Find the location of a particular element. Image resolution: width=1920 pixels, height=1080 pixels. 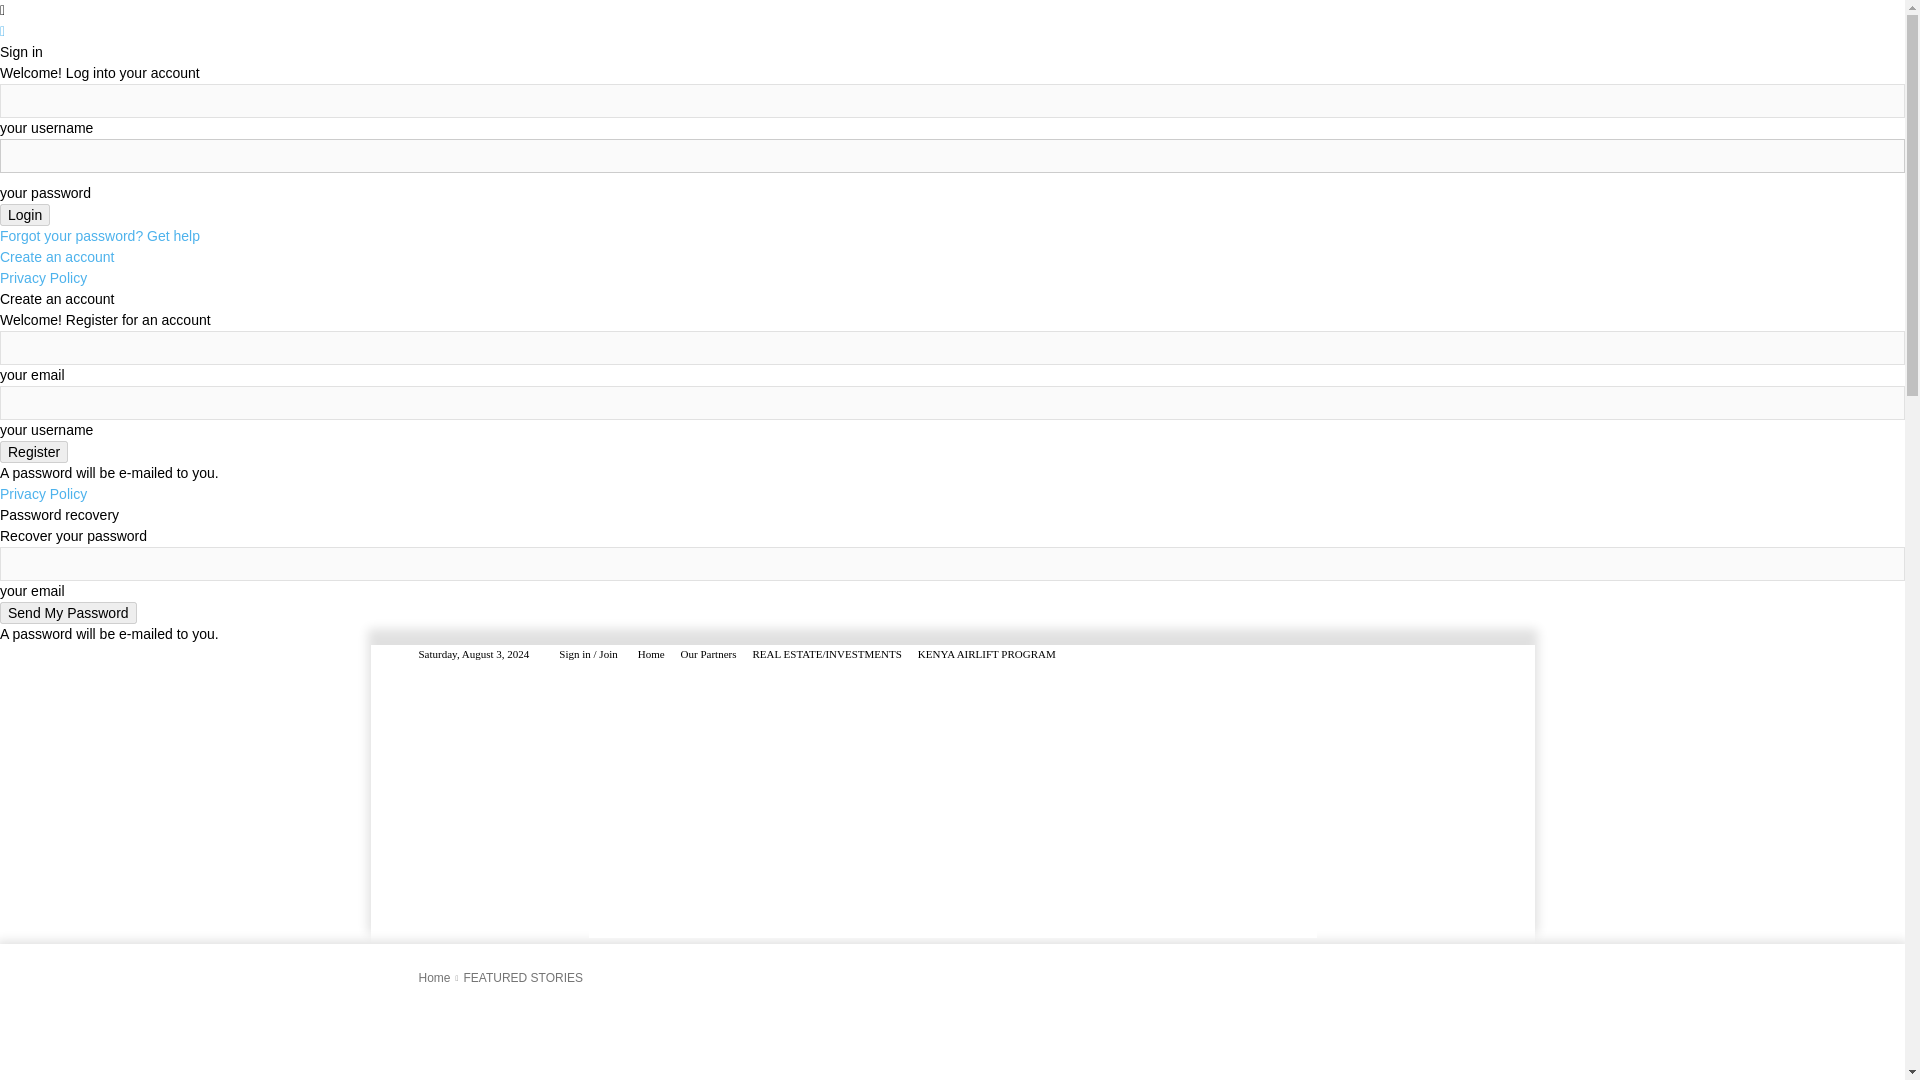

KENYA DIASPORA NEWS is located at coordinates (672, 824).